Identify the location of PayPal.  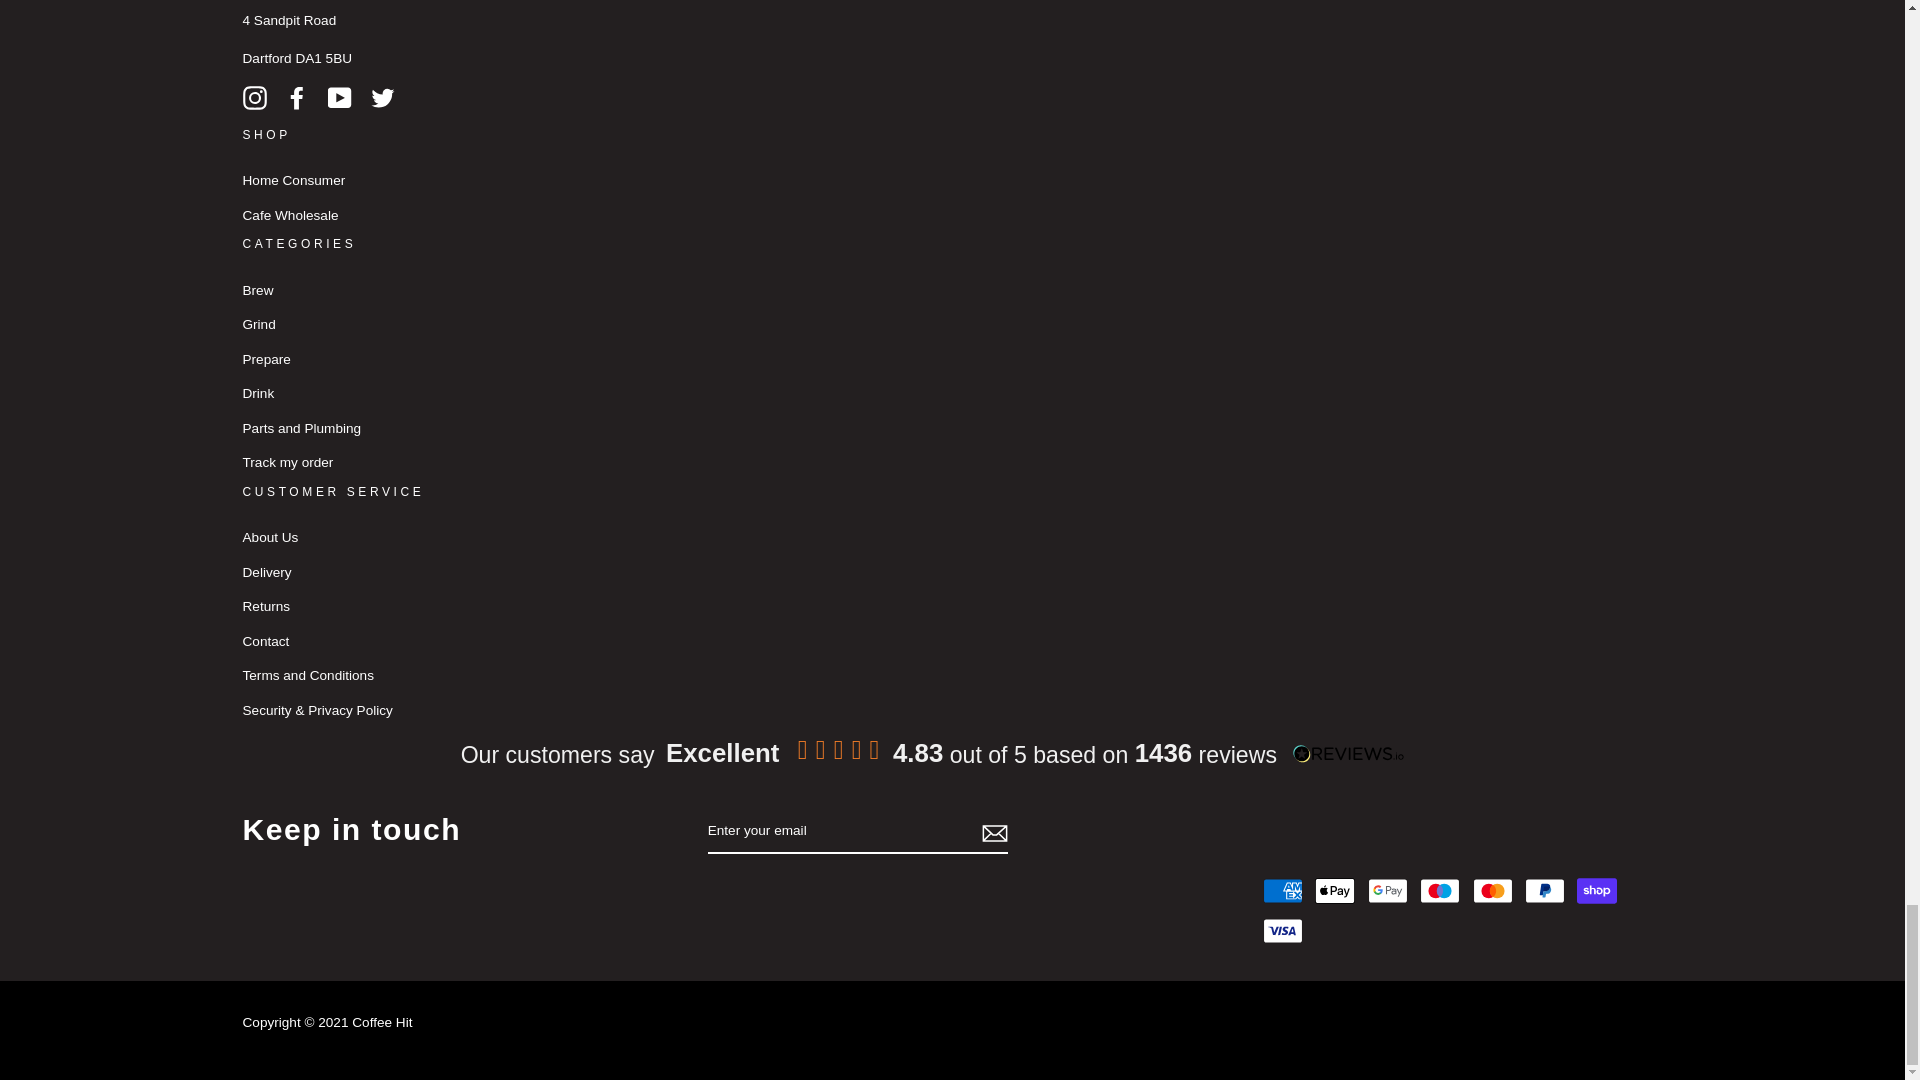
(1544, 890).